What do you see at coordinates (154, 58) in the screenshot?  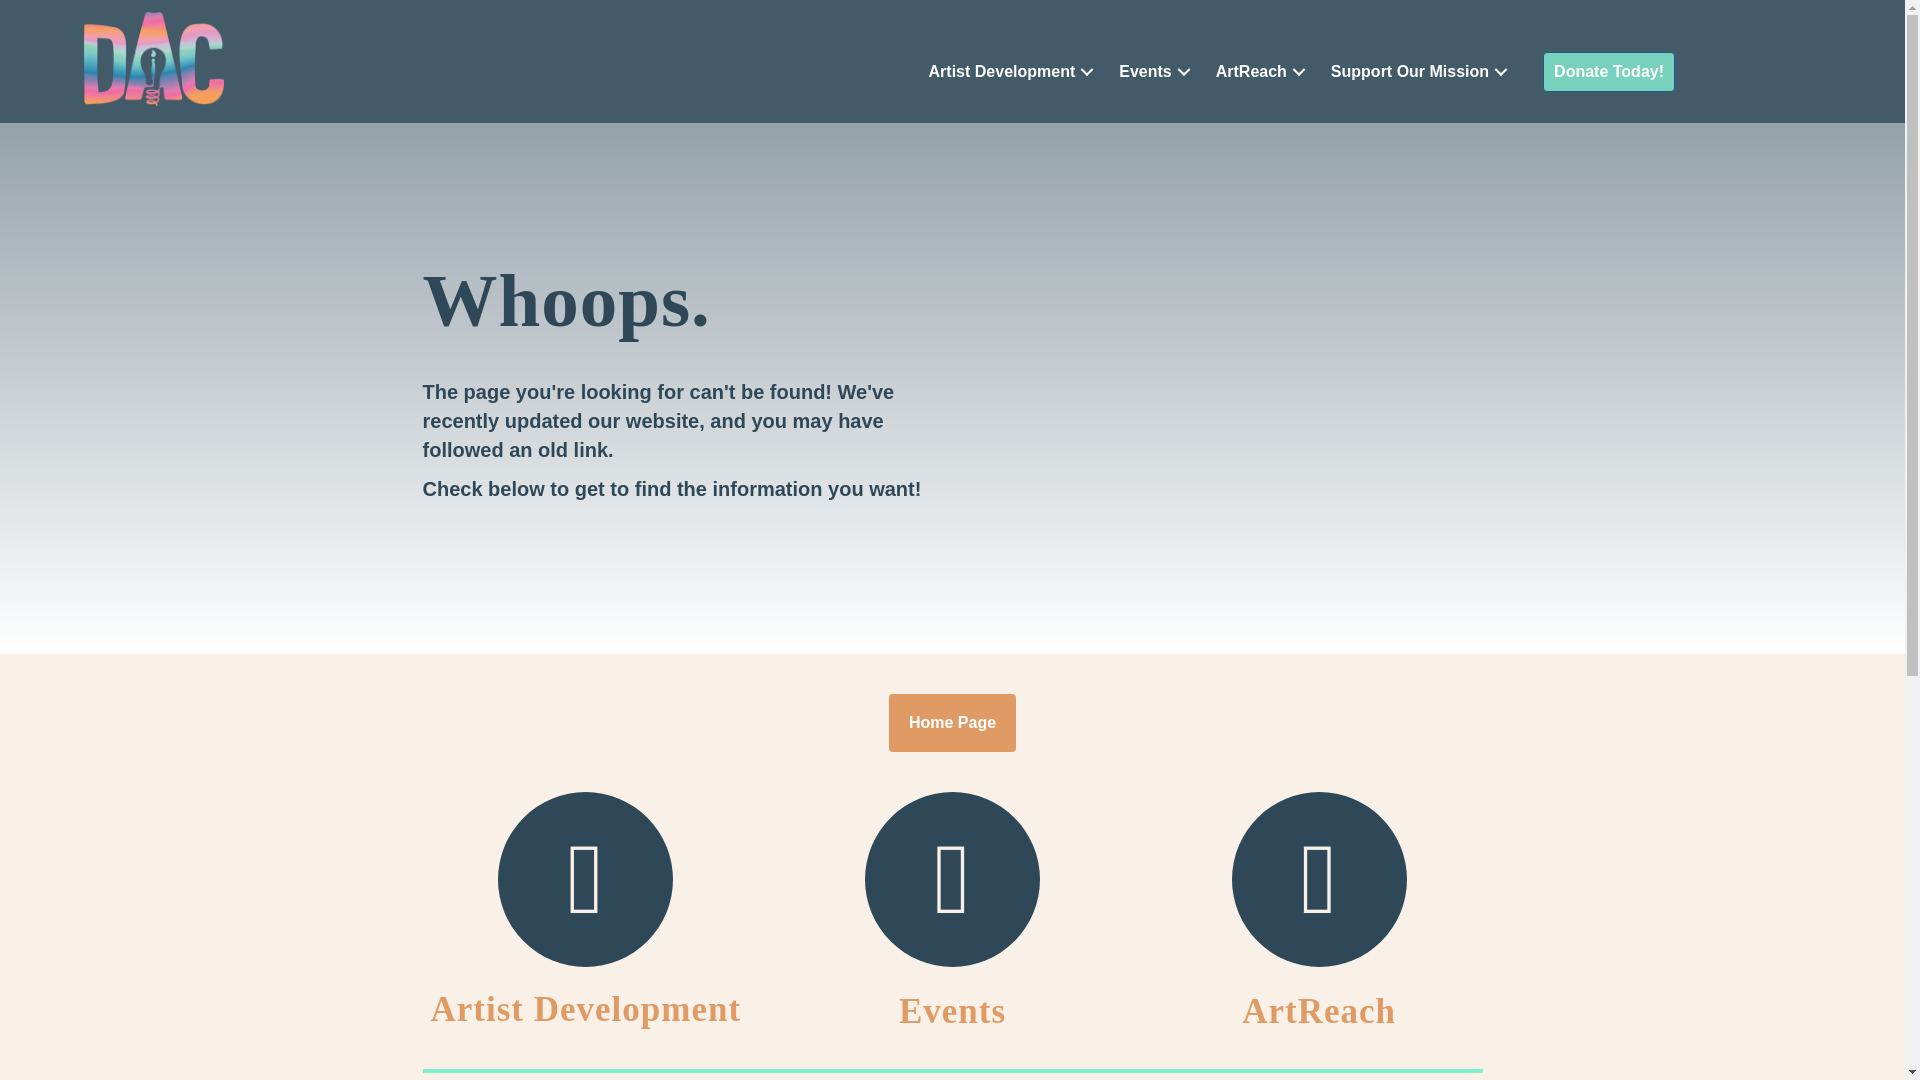 I see `DAC Gradient Logo` at bounding box center [154, 58].